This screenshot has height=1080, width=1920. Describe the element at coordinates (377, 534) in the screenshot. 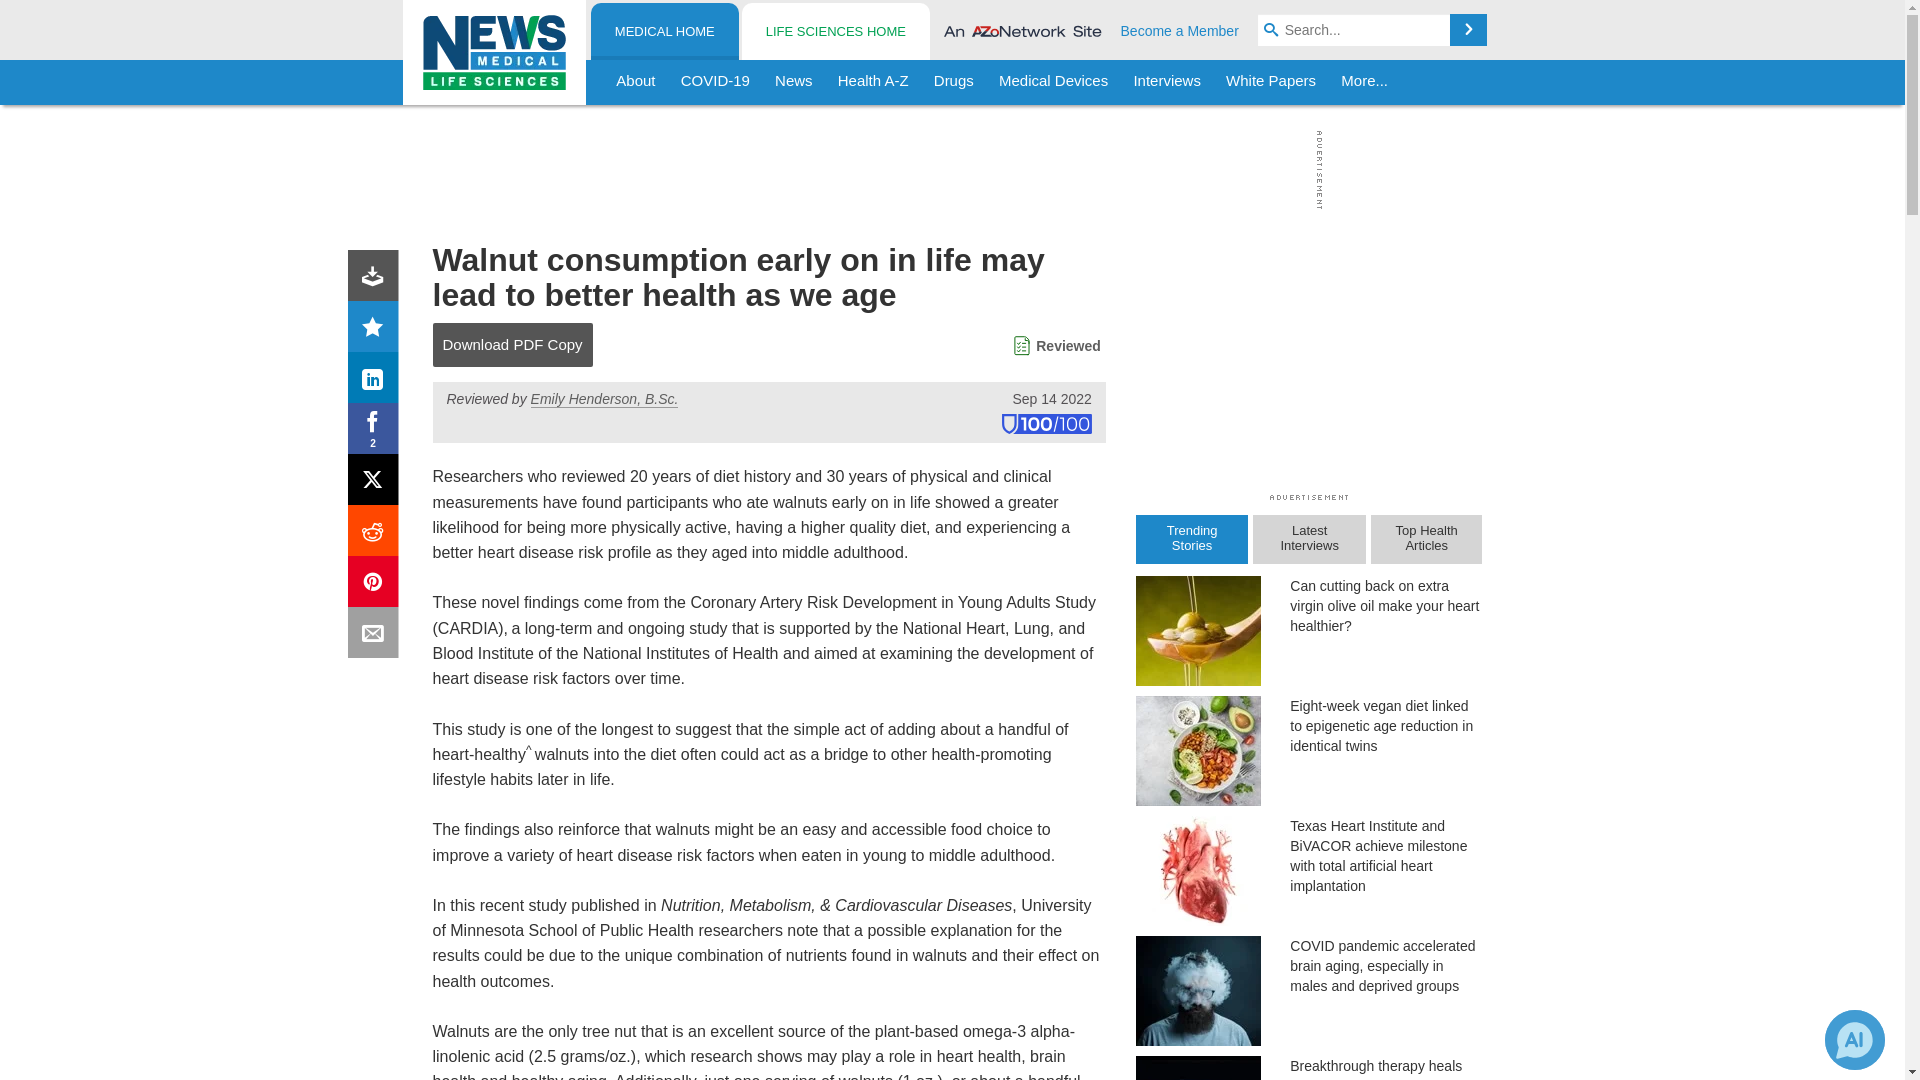

I see `Reddit` at that location.